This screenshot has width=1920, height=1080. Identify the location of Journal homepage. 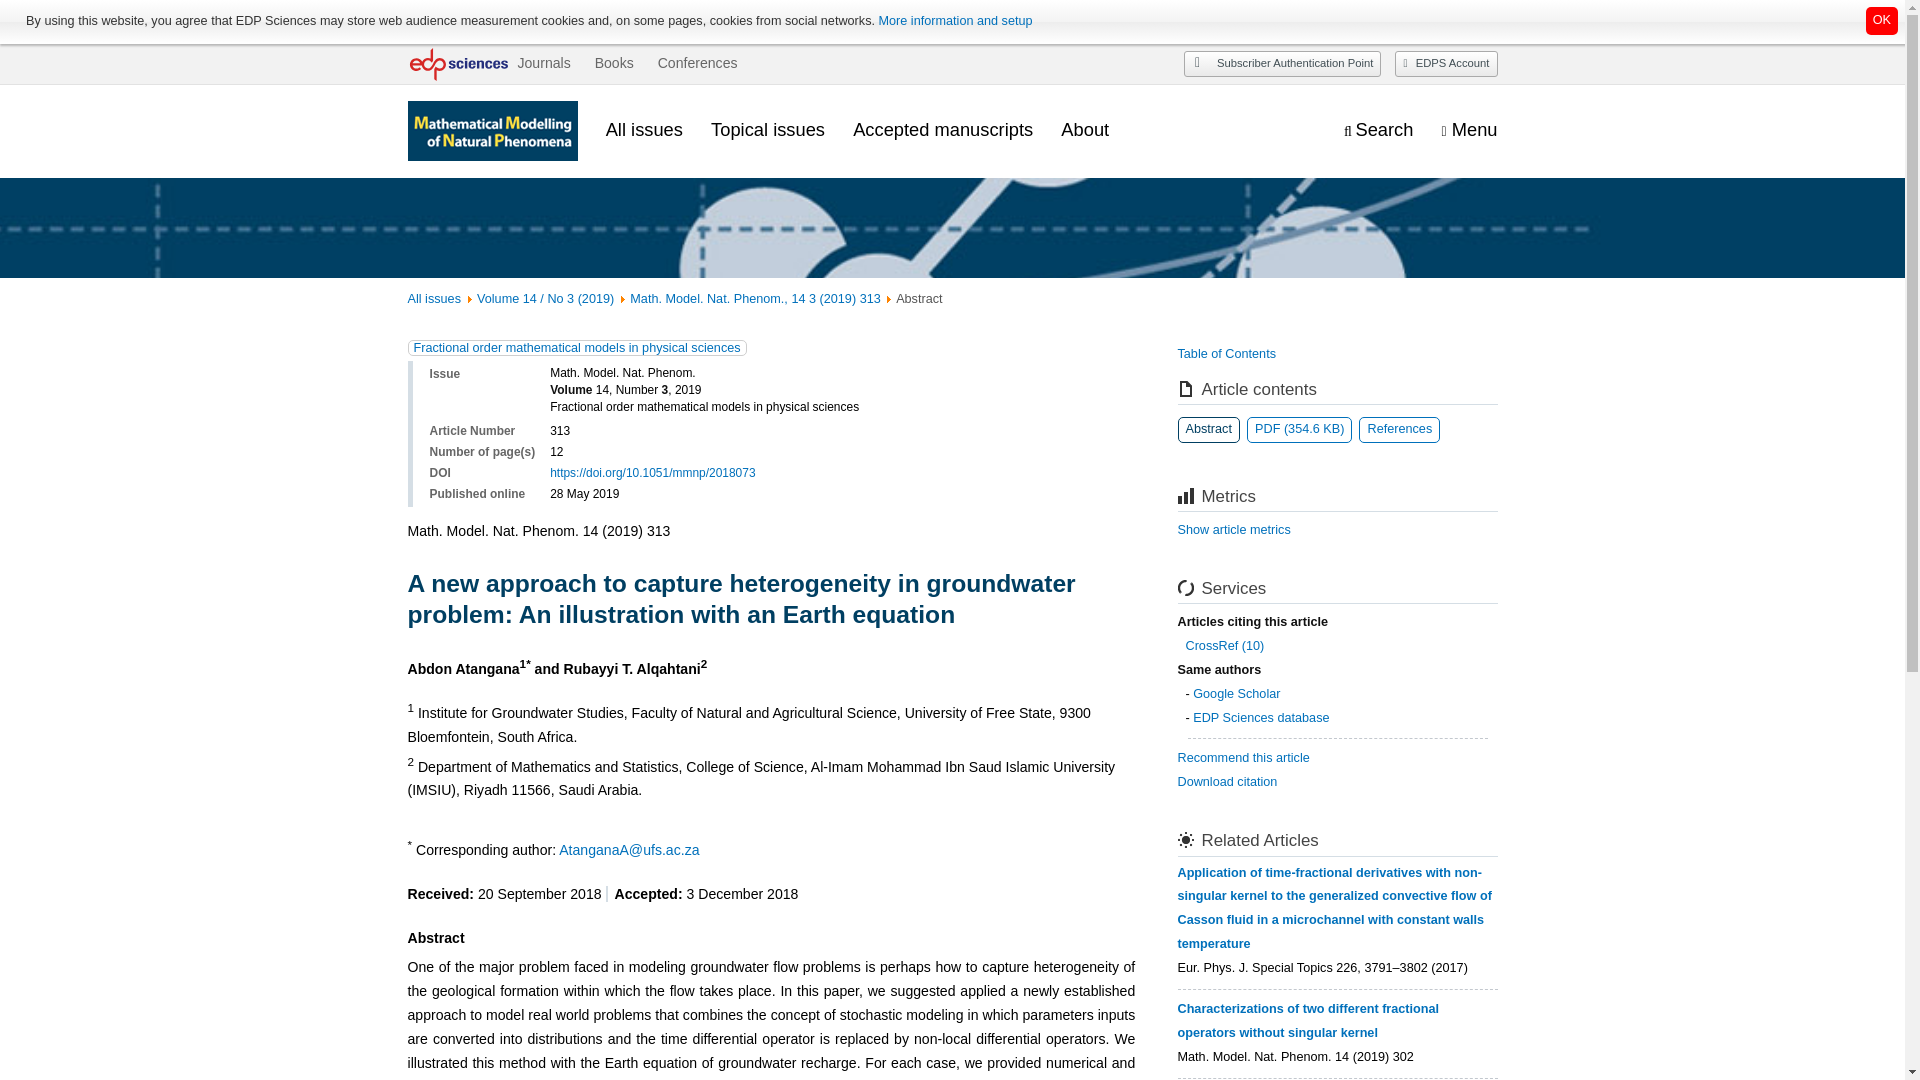
(492, 130).